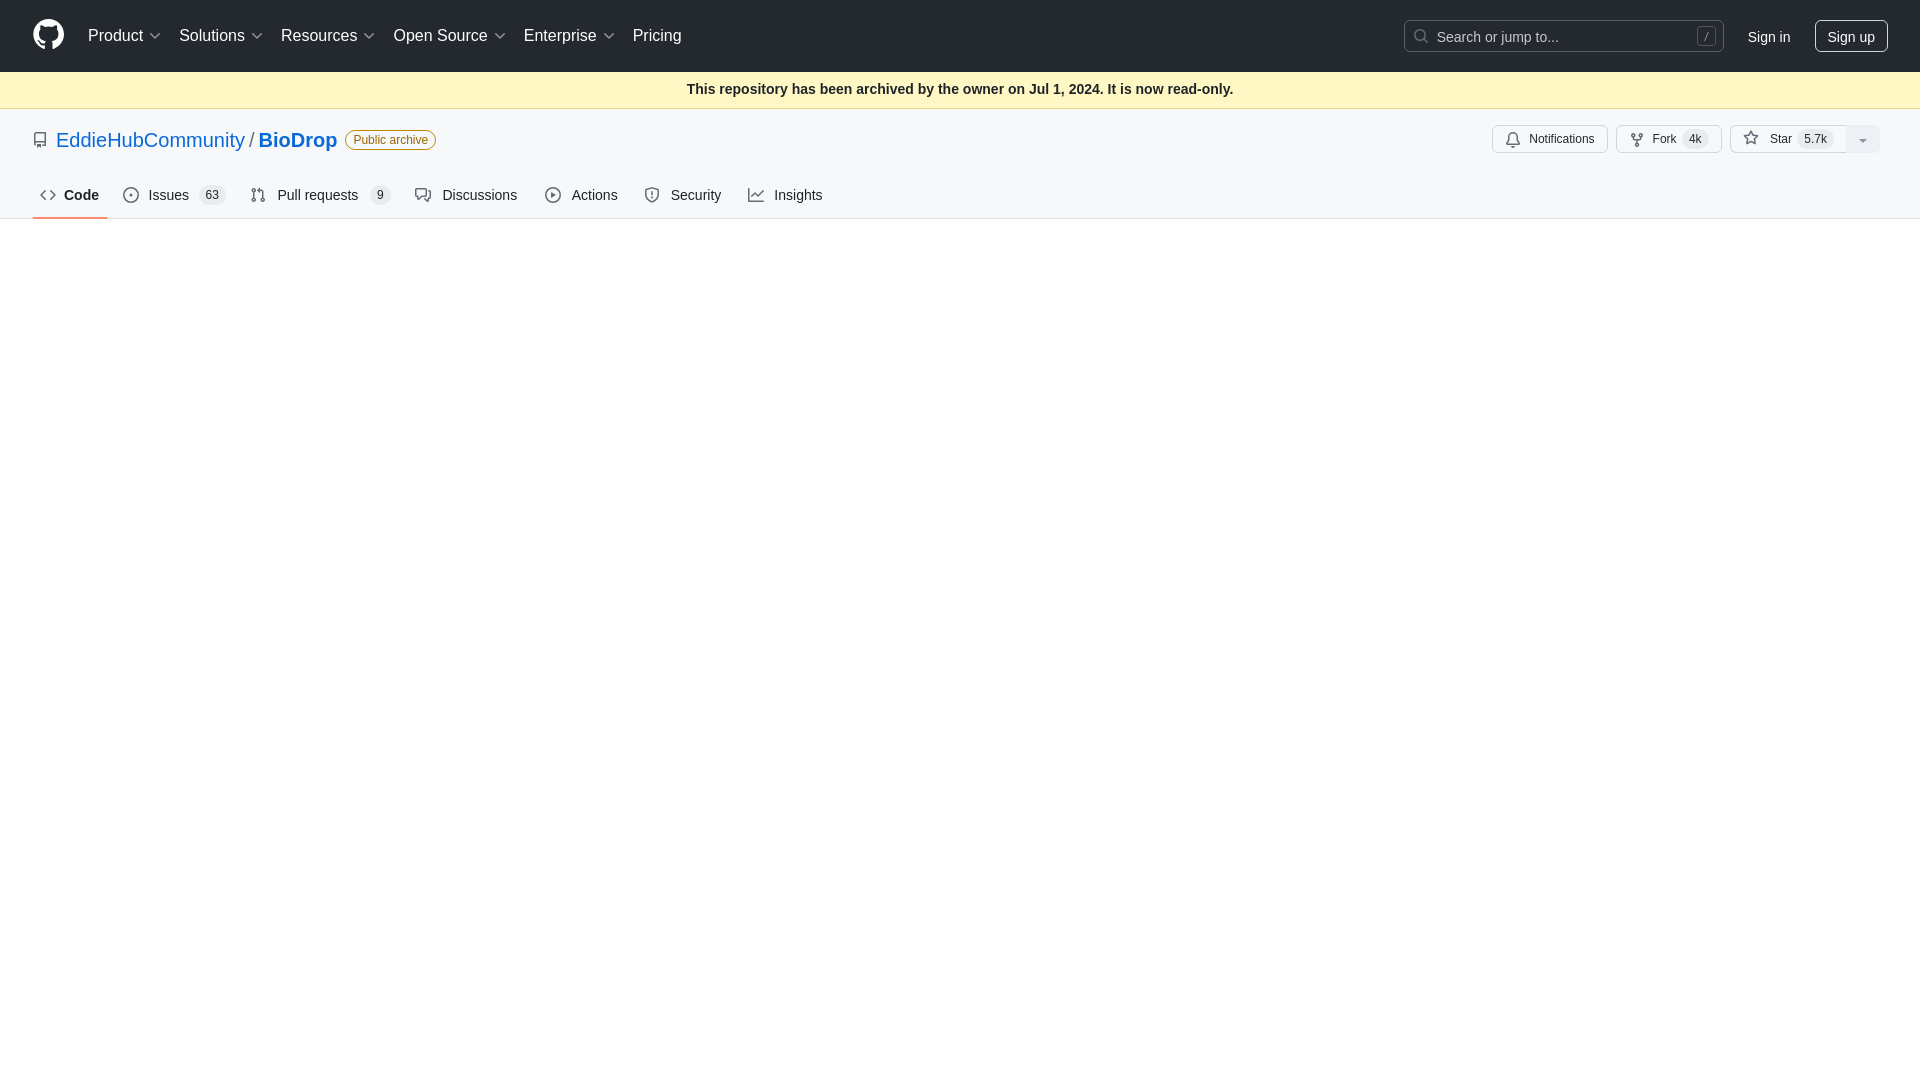  What do you see at coordinates (212, 194) in the screenshot?
I see `63` at bounding box center [212, 194].